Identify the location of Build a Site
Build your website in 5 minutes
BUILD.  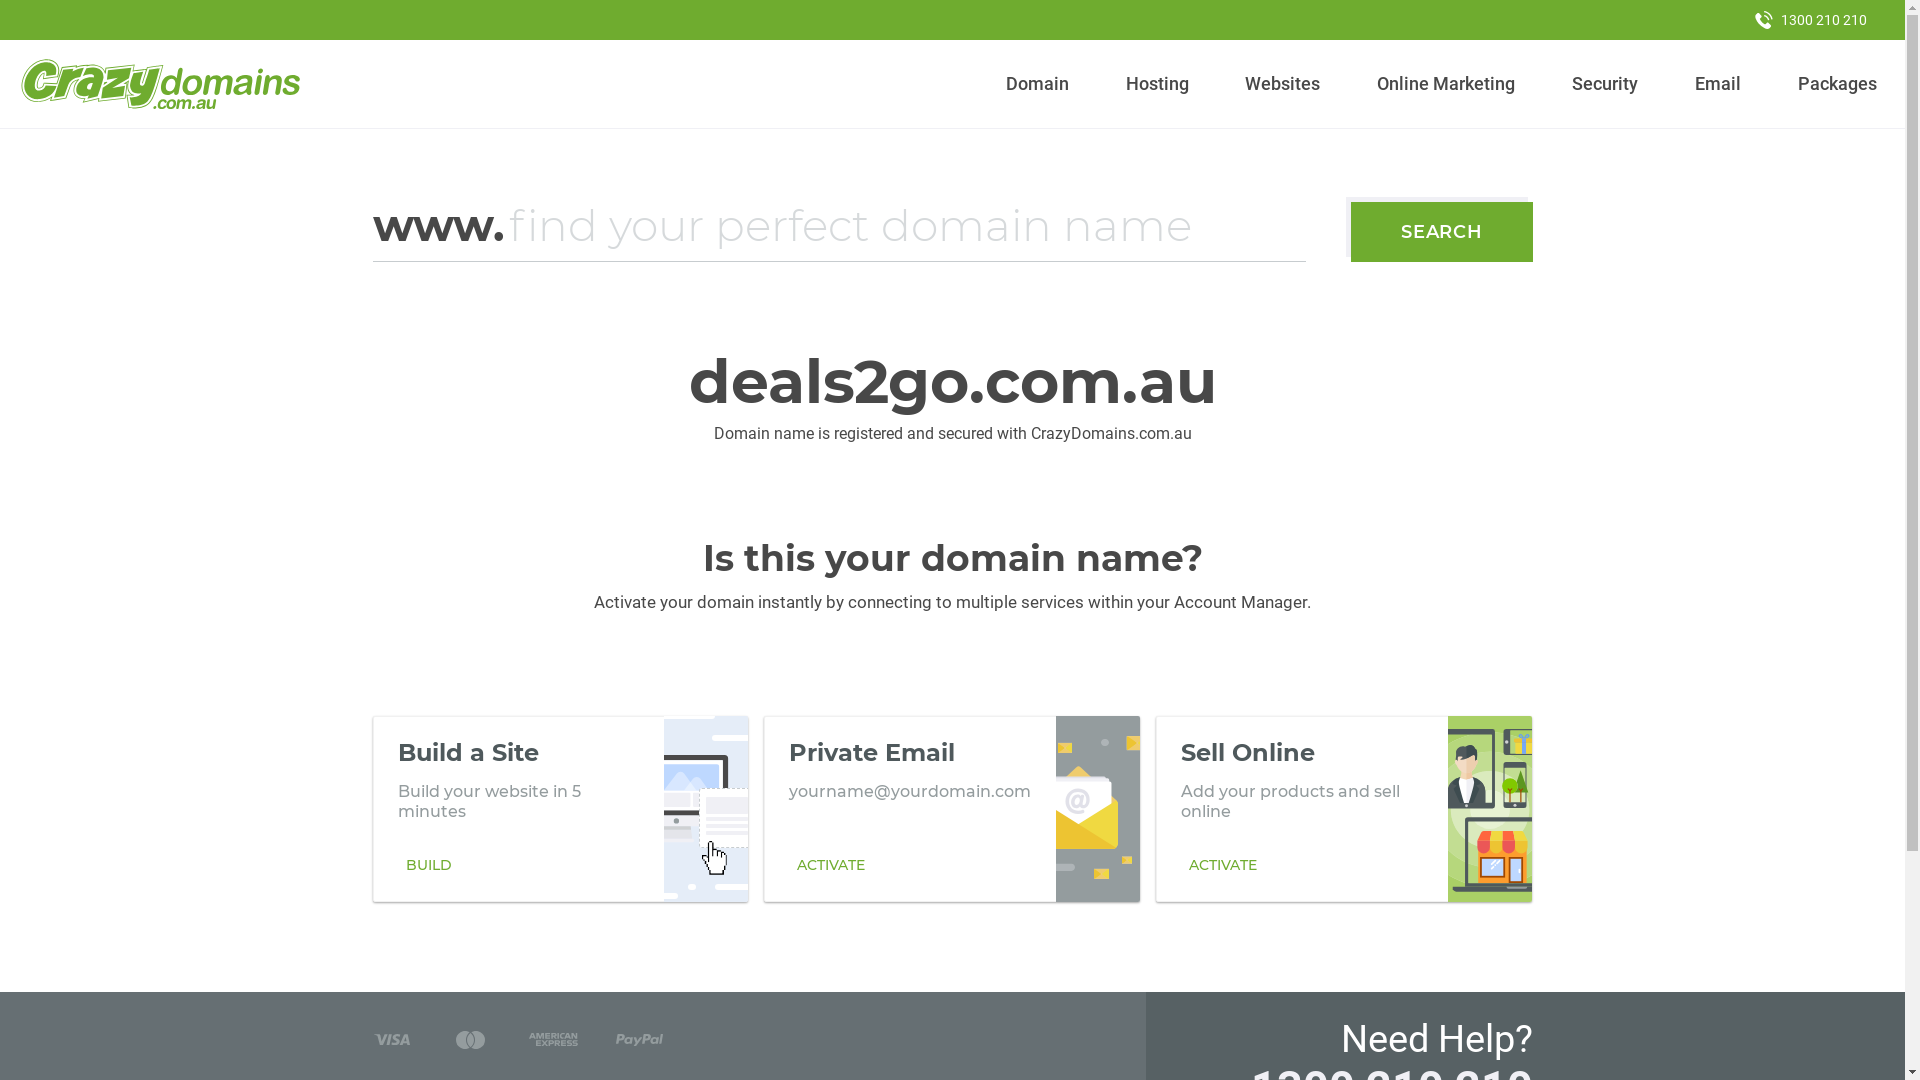
(560, 809).